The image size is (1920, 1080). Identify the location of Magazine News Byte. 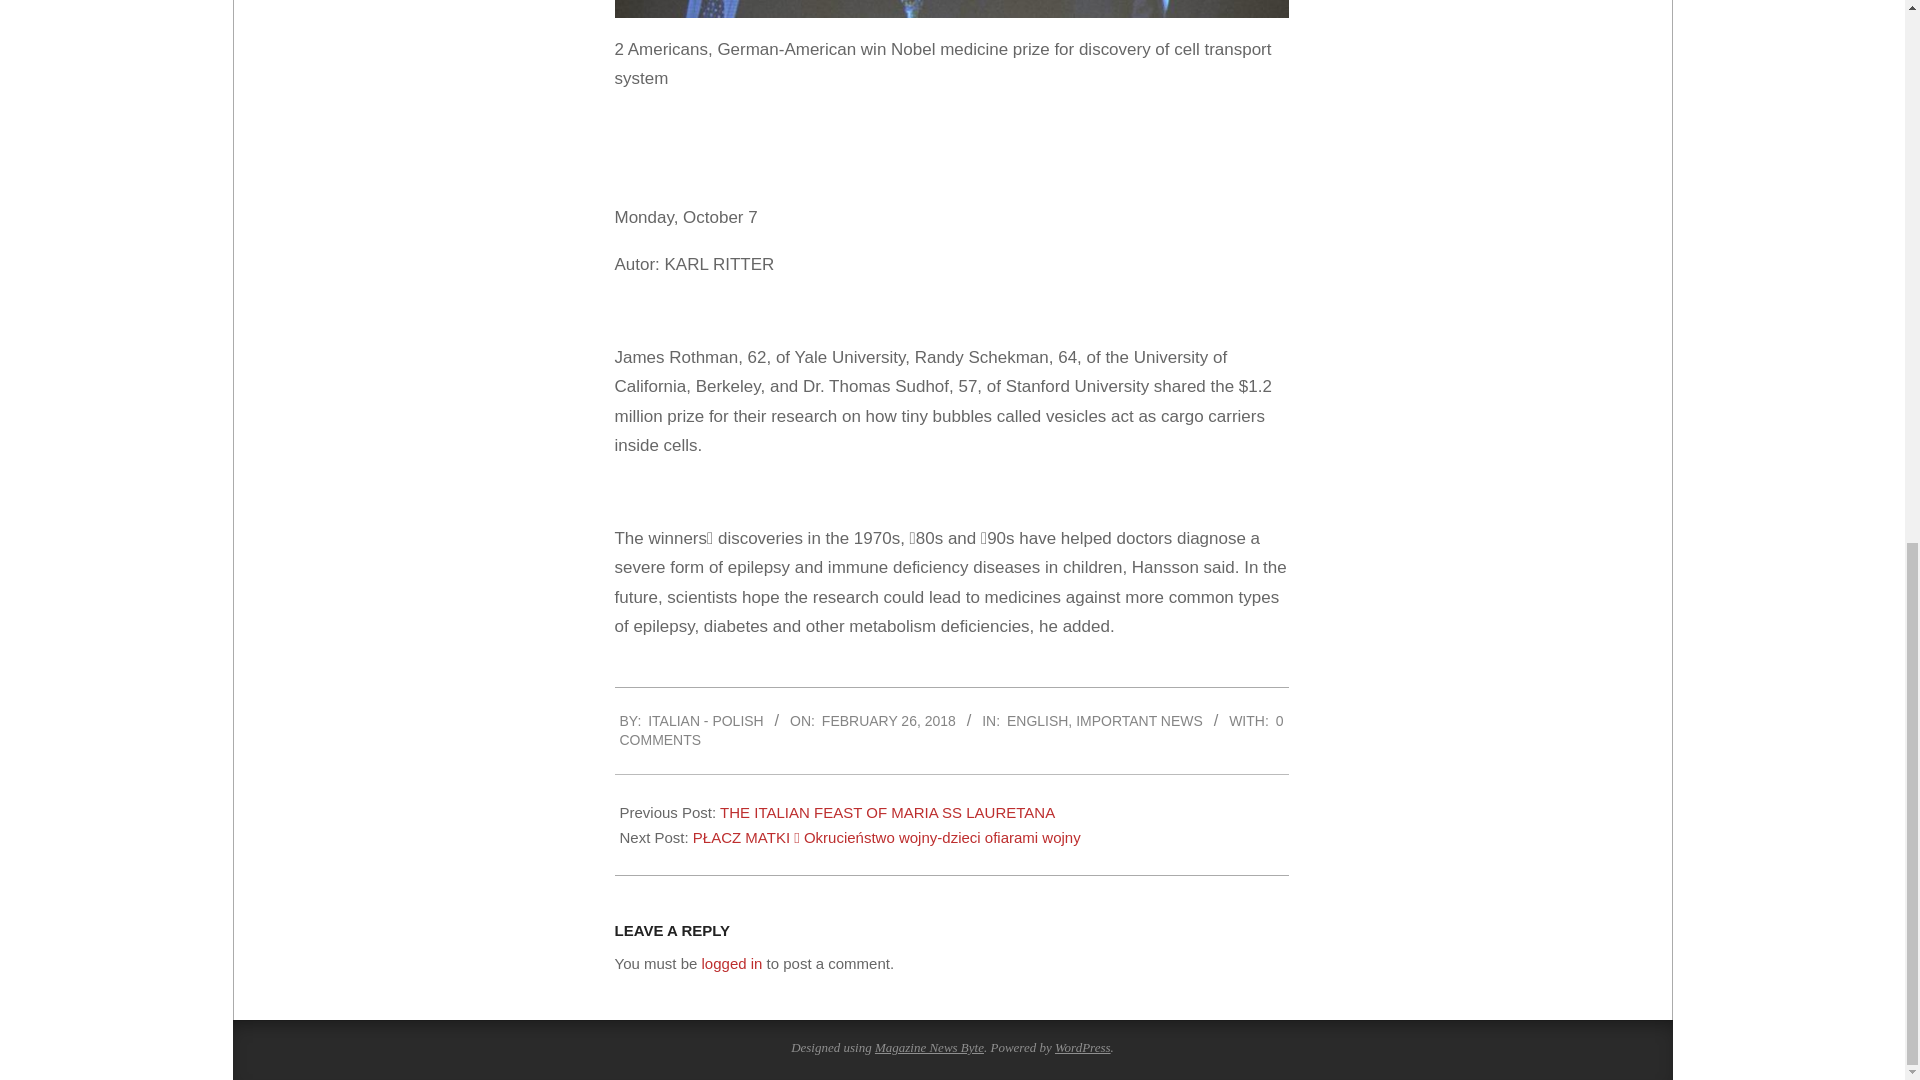
(929, 1048).